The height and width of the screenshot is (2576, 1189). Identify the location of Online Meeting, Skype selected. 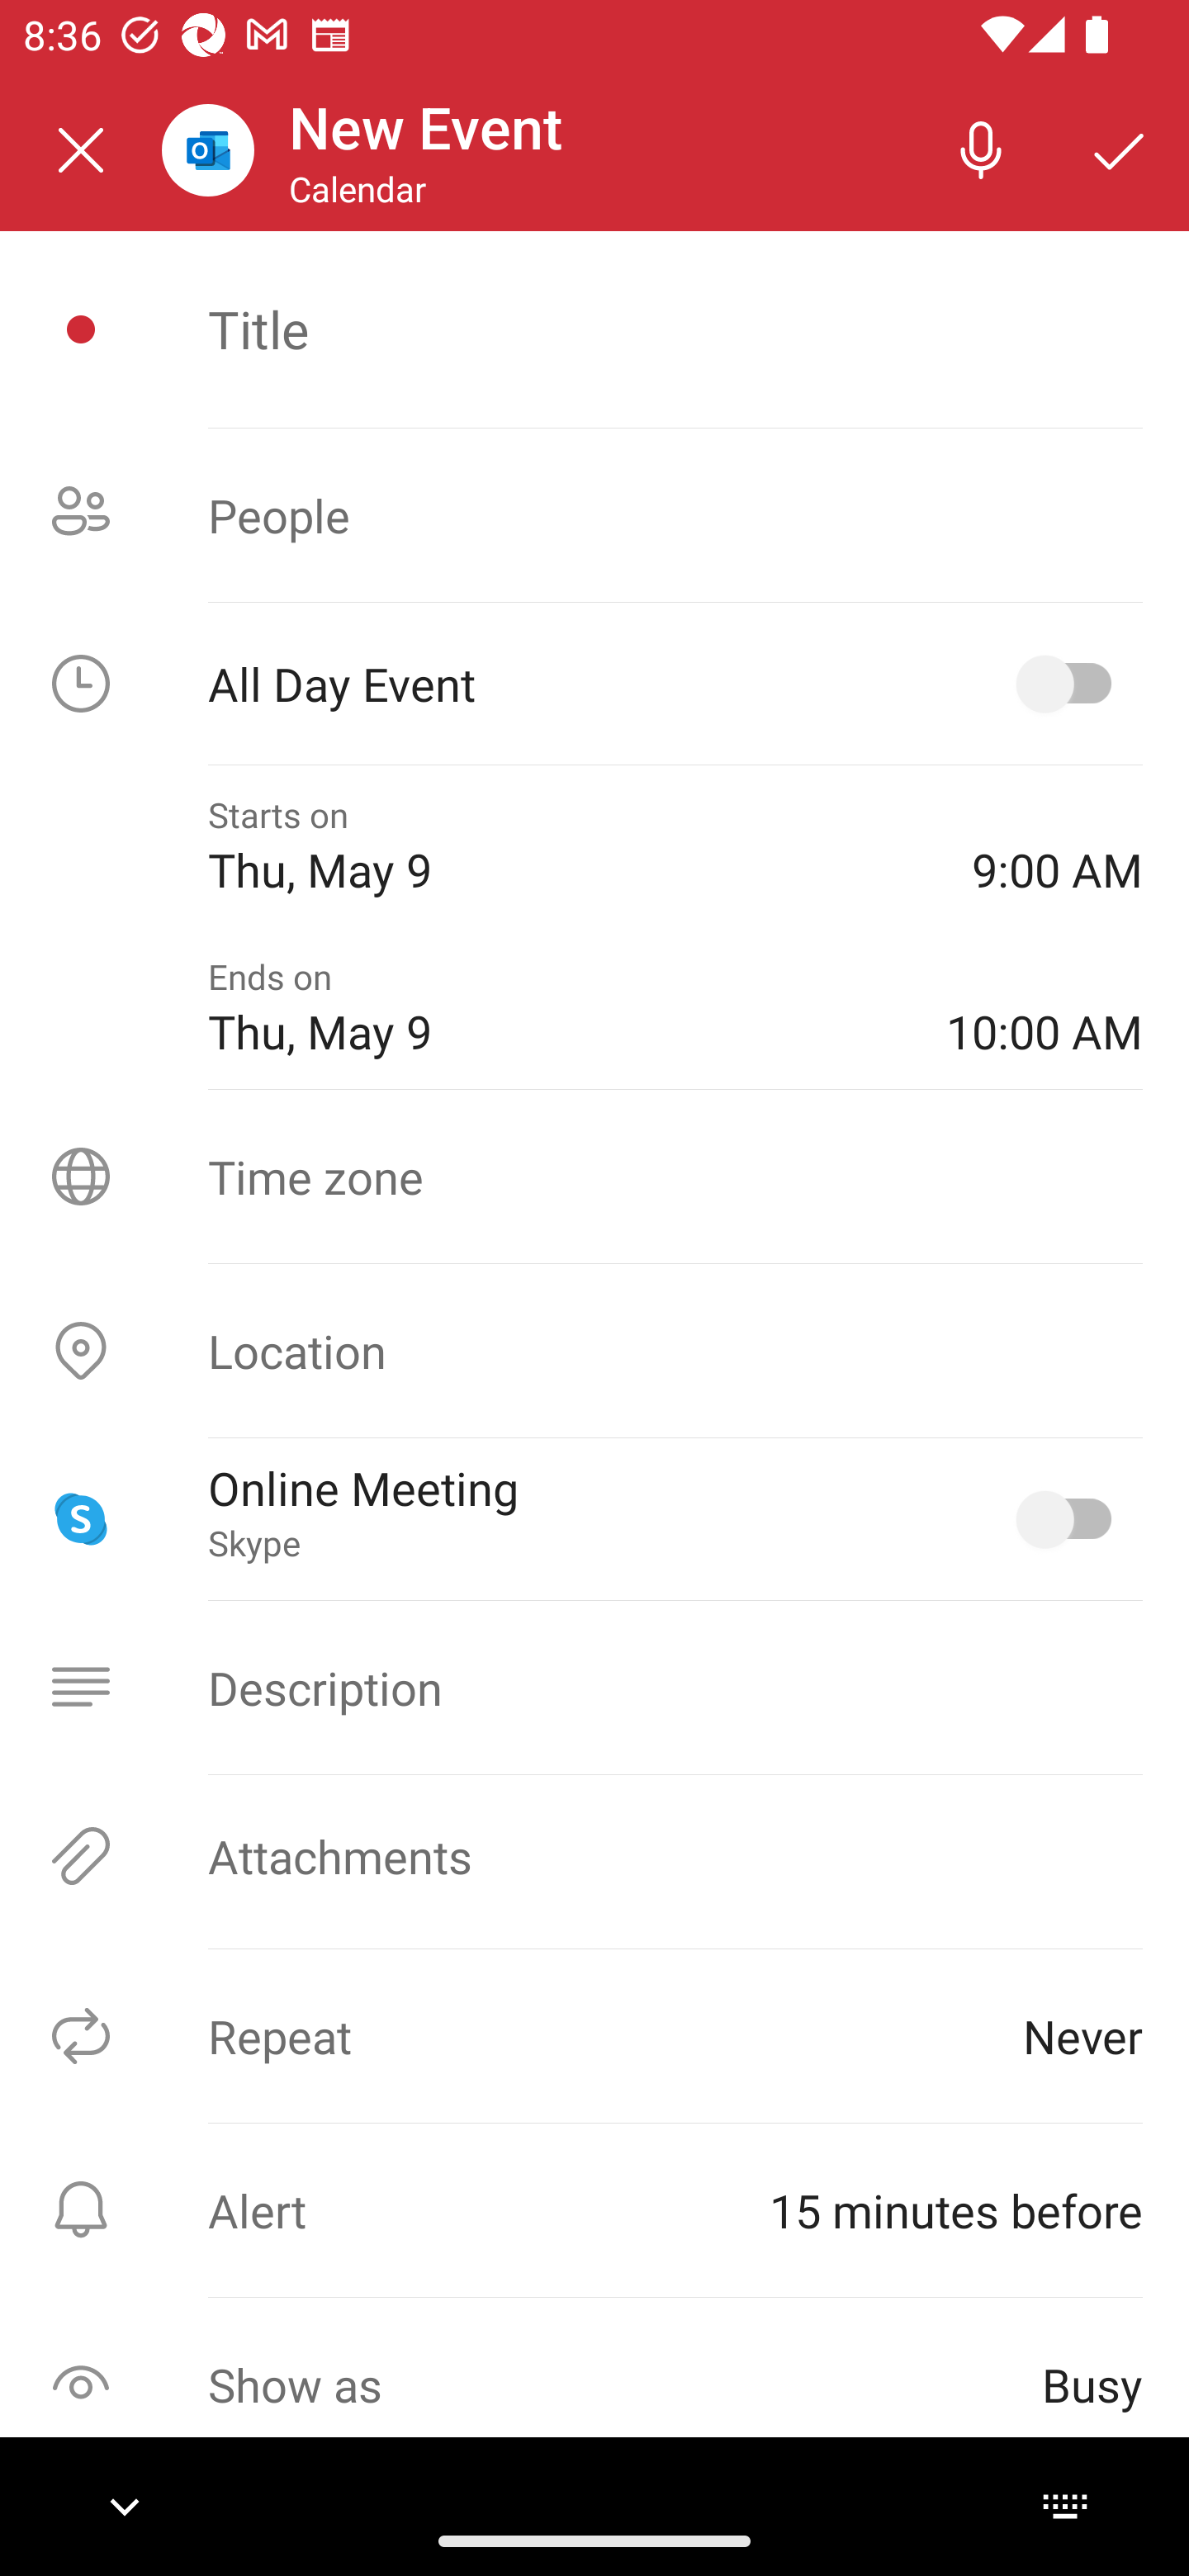
(1070, 1518).